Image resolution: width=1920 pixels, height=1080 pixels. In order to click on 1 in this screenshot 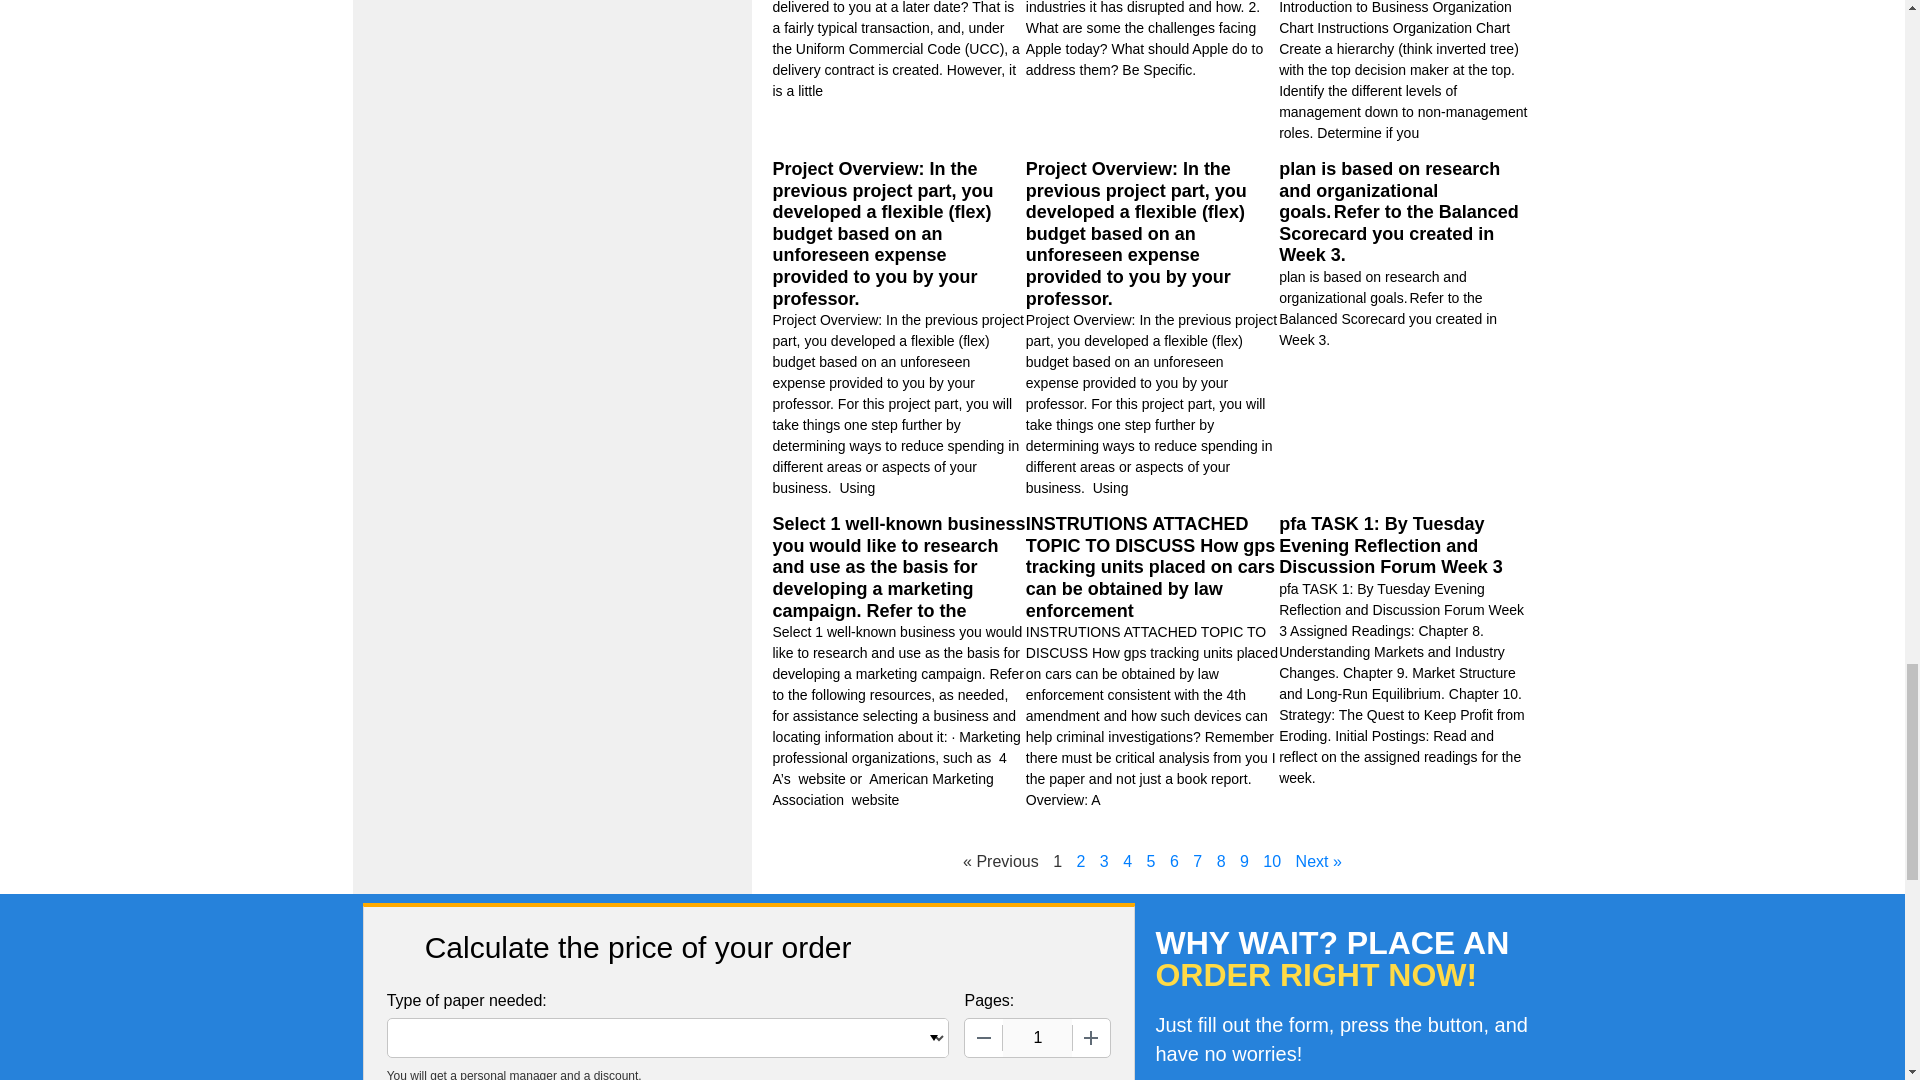, I will do `click(1036, 1038)`.